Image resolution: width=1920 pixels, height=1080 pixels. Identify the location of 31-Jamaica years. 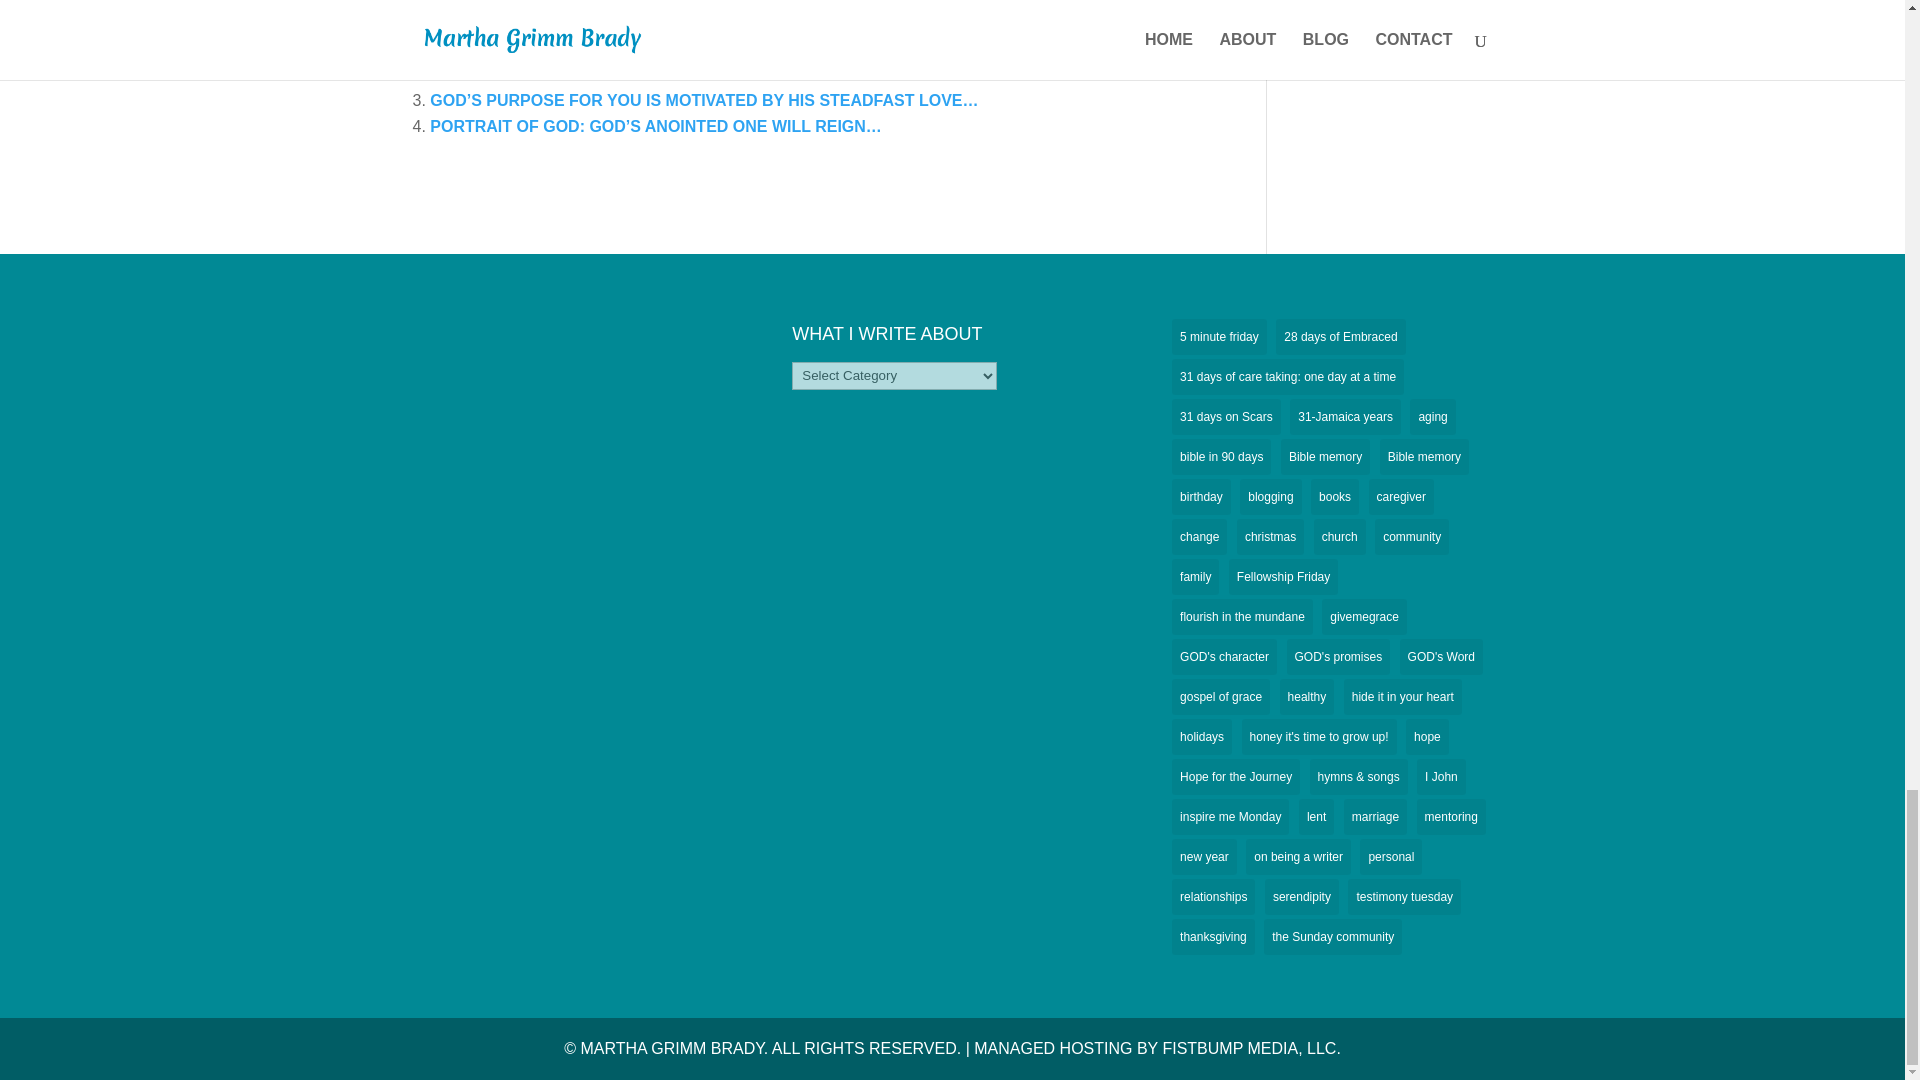
(1346, 416).